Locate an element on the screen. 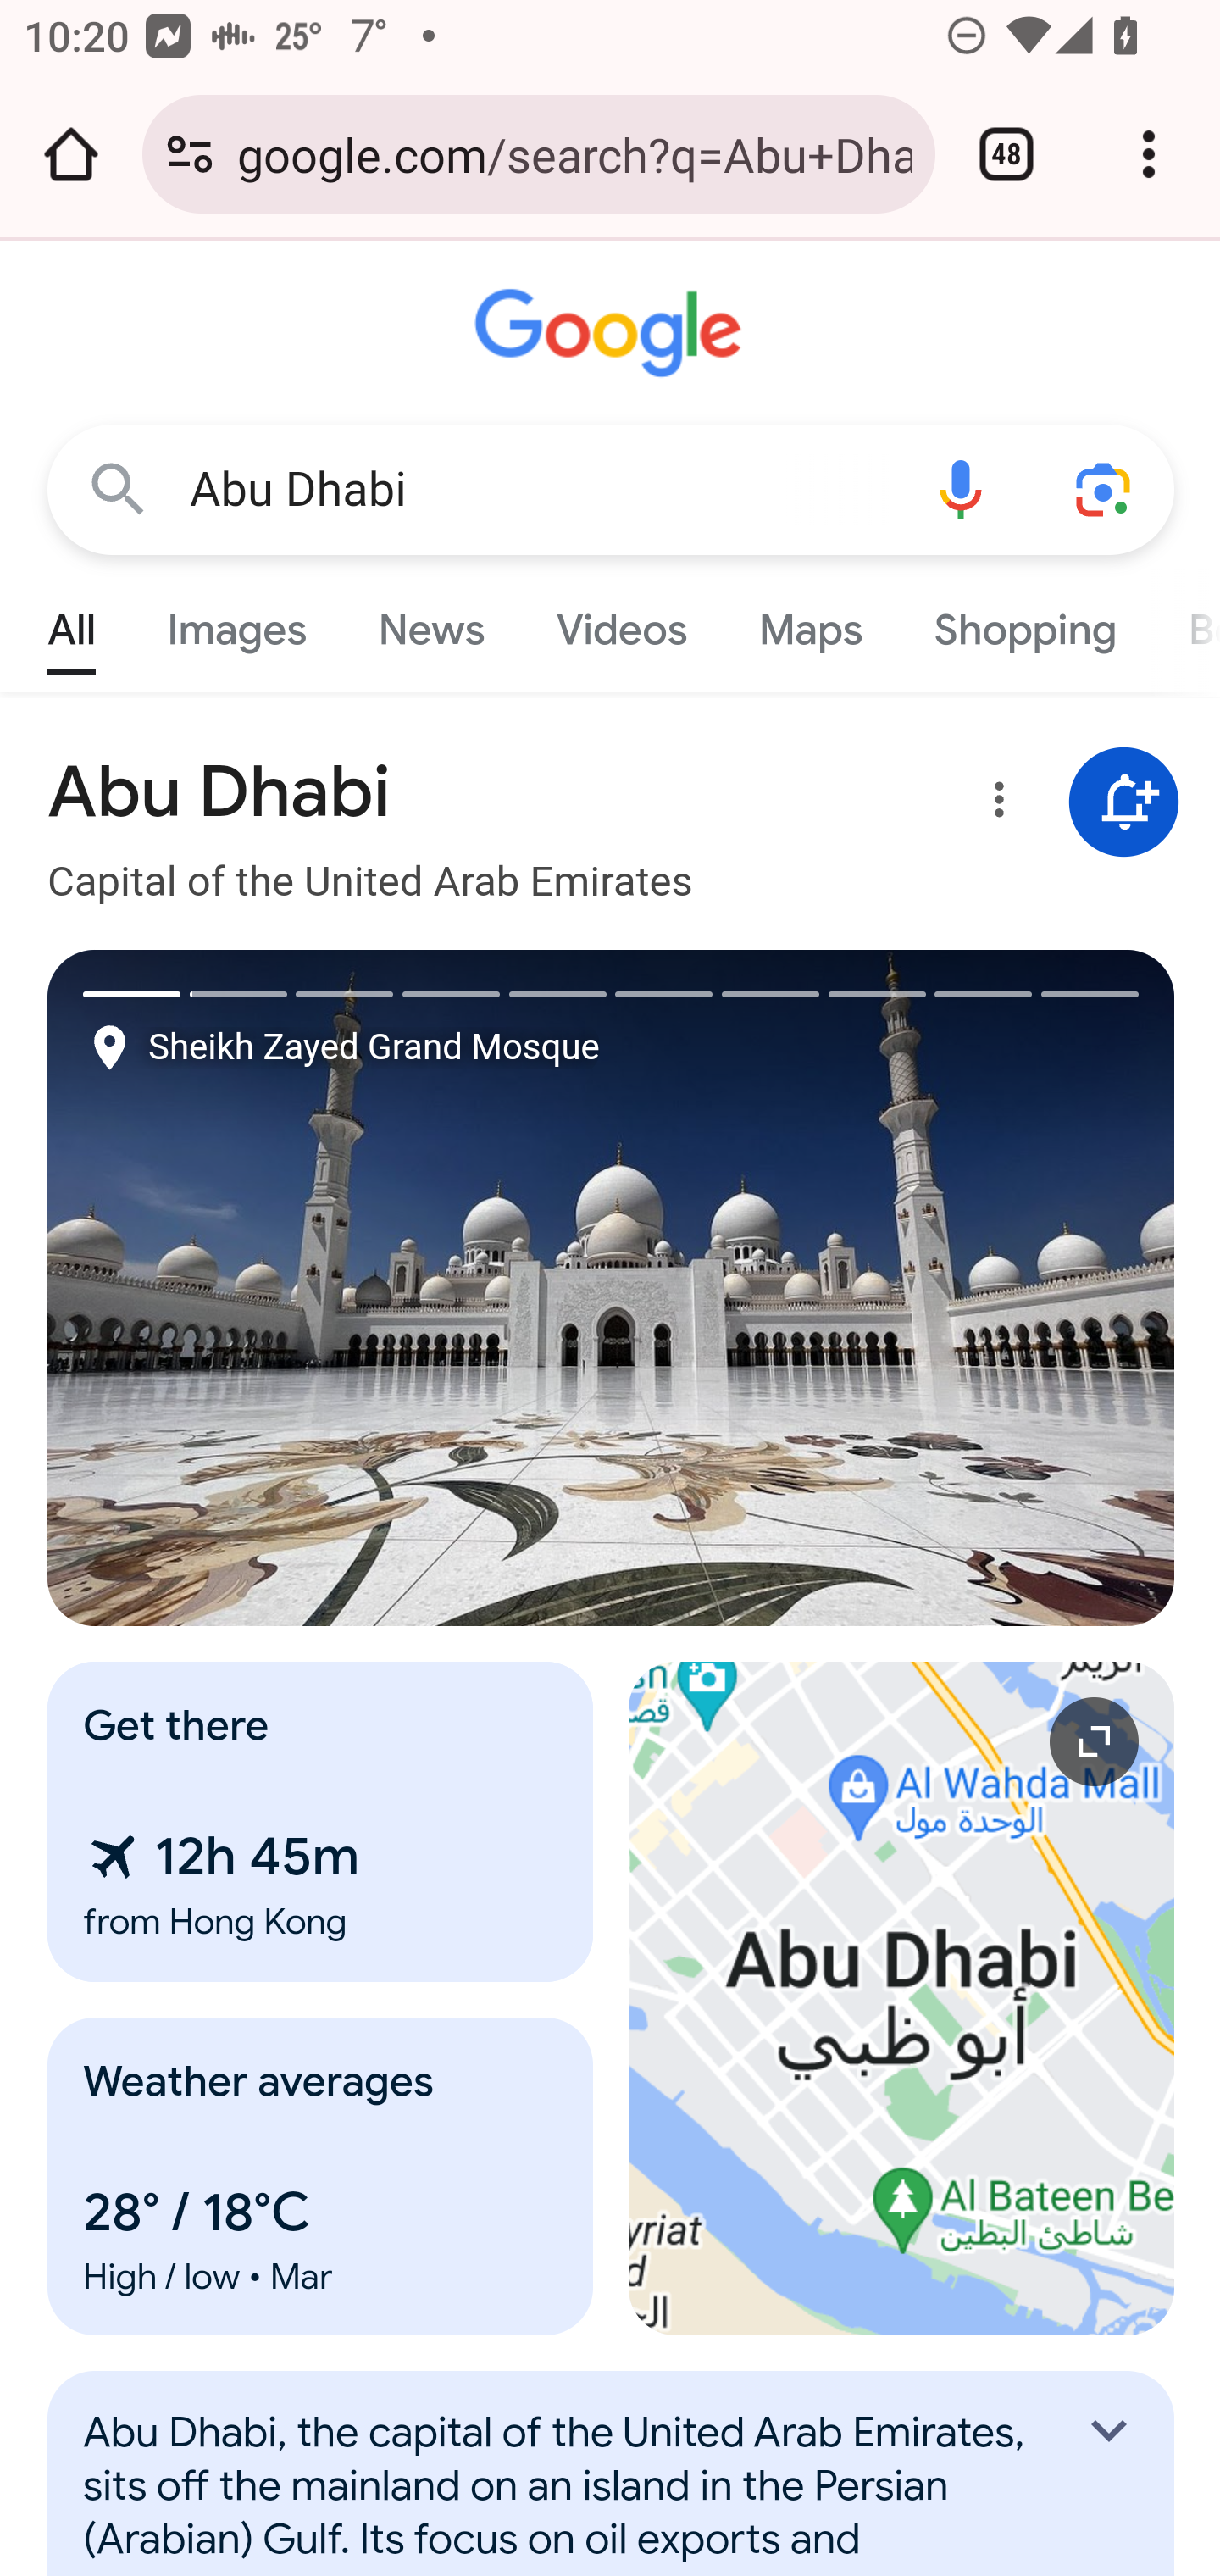  Connection is secure is located at coordinates (190, 154).